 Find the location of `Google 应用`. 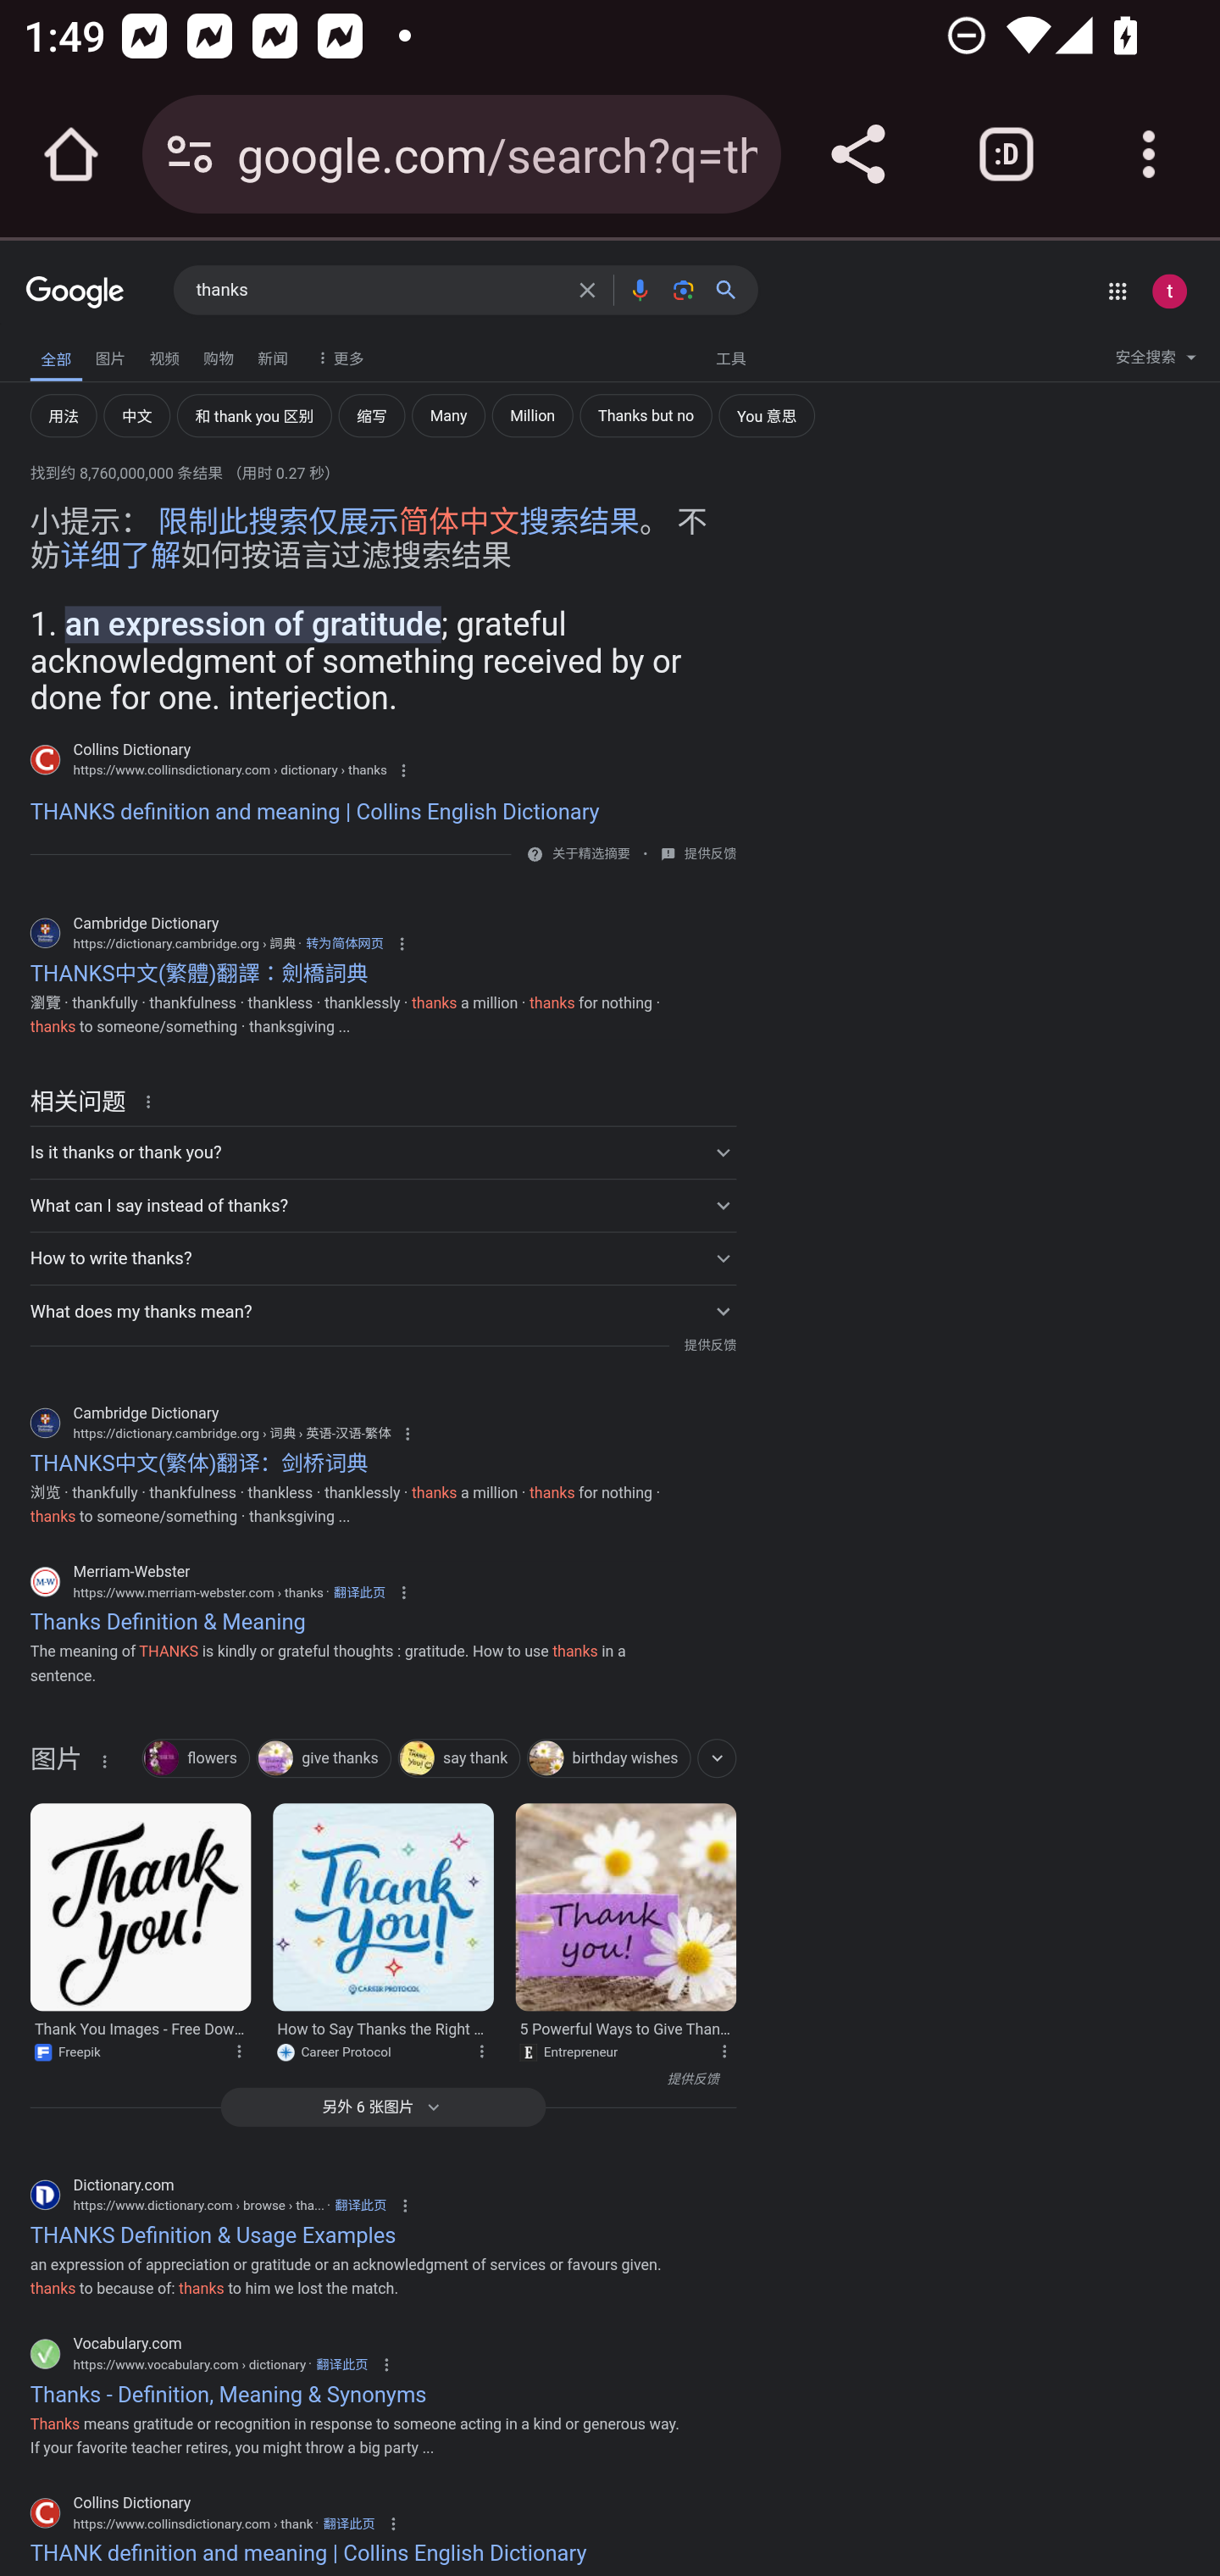

Google 应用 is located at coordinates (1117, 291).